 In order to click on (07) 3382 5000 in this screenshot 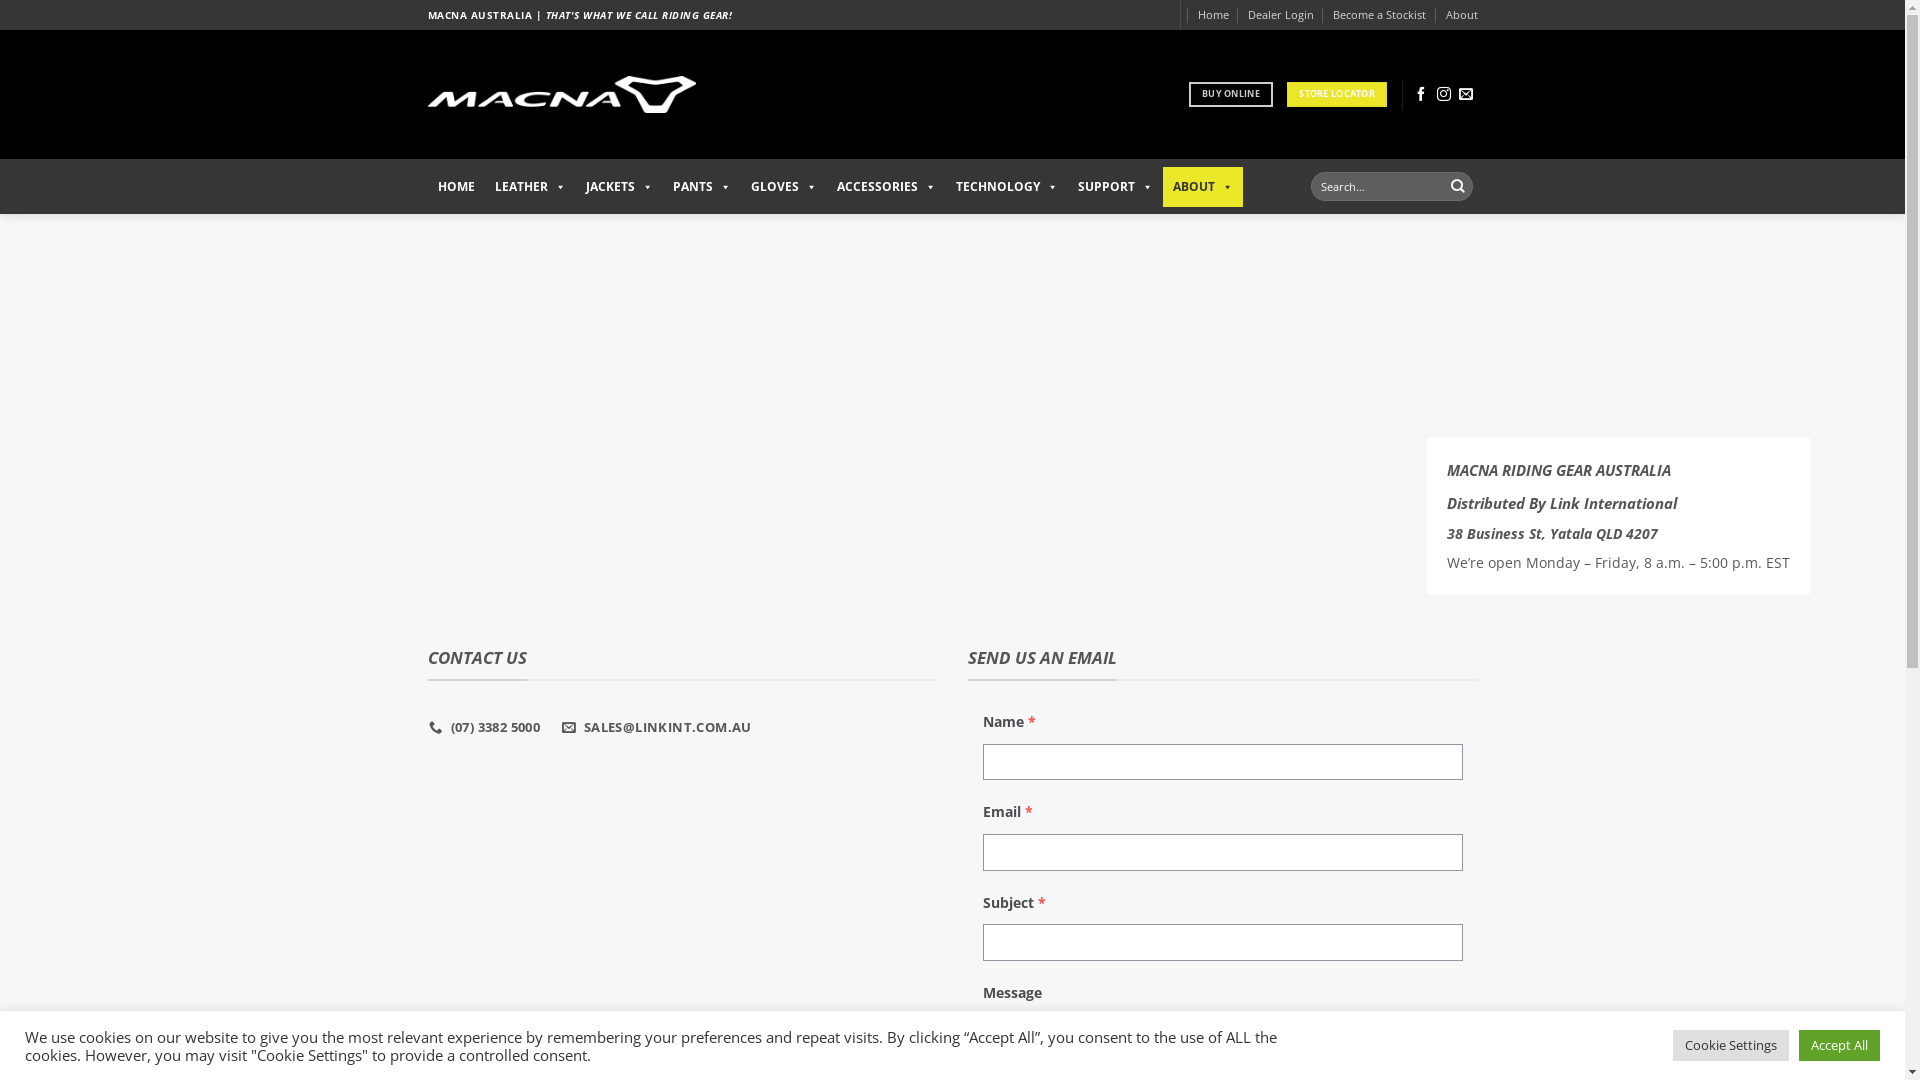, I will do `click(486, 727)`.